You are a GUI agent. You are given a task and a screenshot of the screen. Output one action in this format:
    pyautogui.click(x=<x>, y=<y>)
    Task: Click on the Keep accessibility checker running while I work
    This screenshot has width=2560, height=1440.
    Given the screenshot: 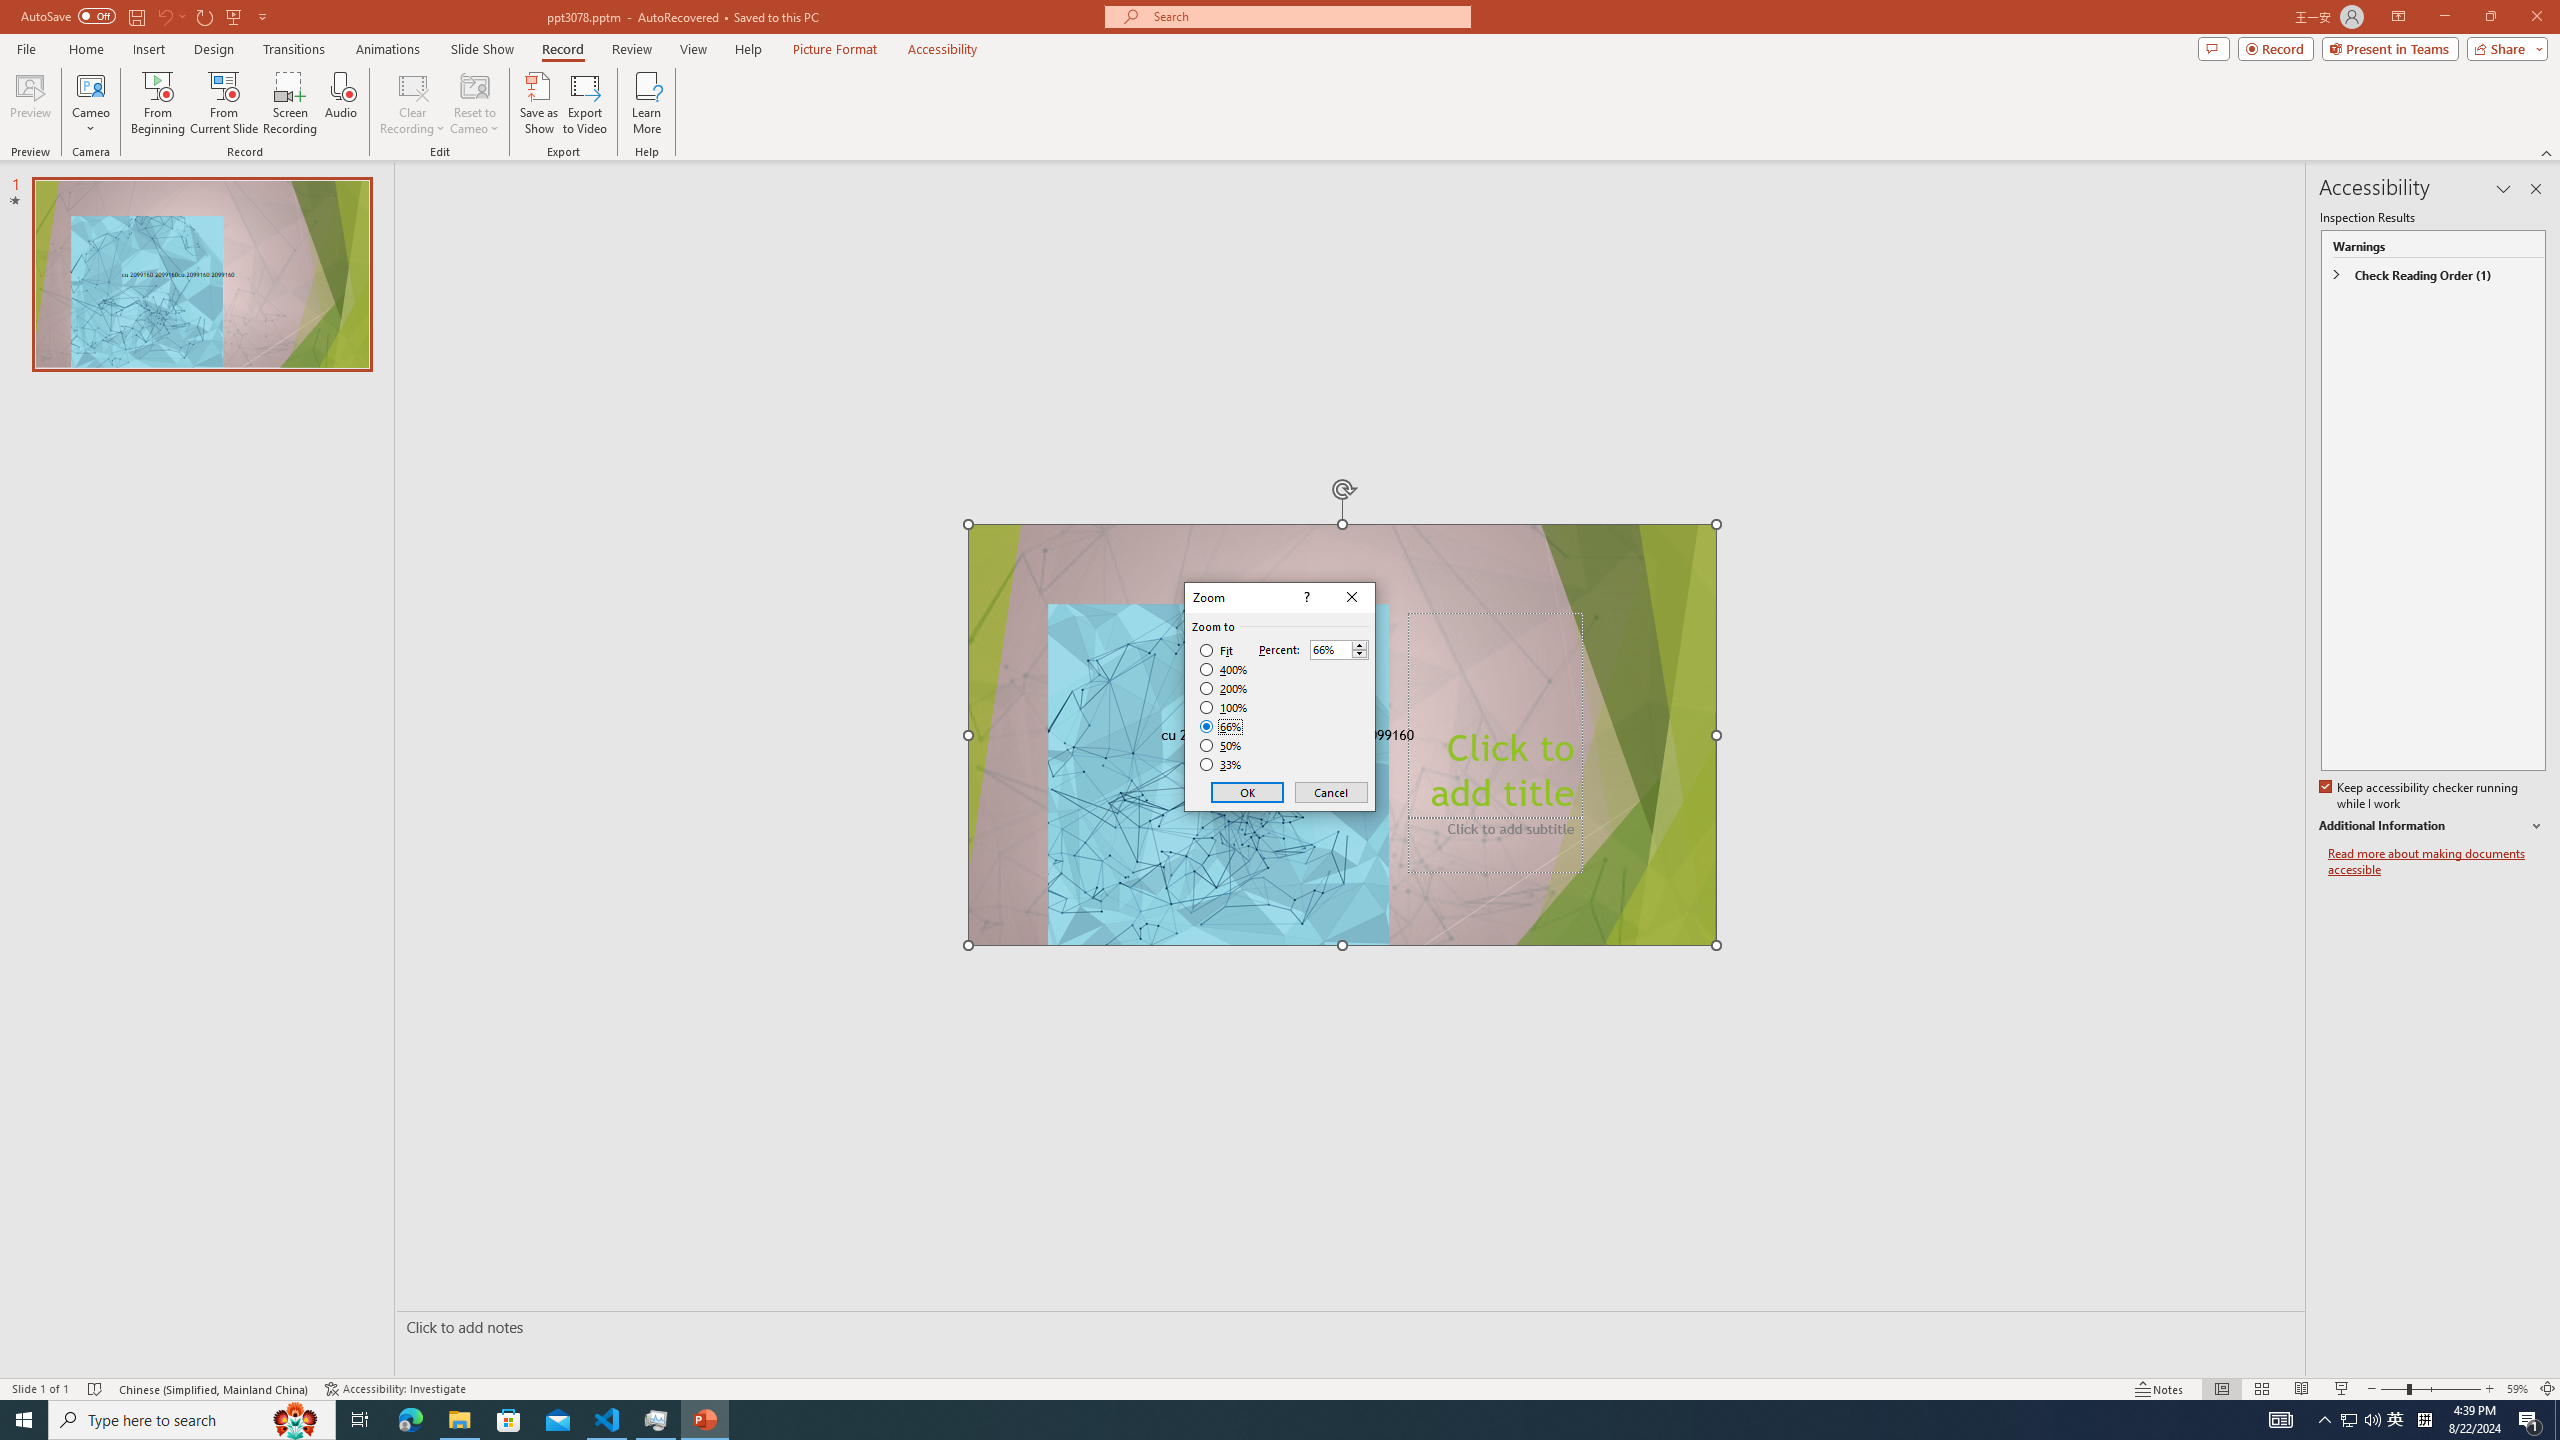 What is the action you would take?
    pyautogui.click(x=2420, y=796)
    